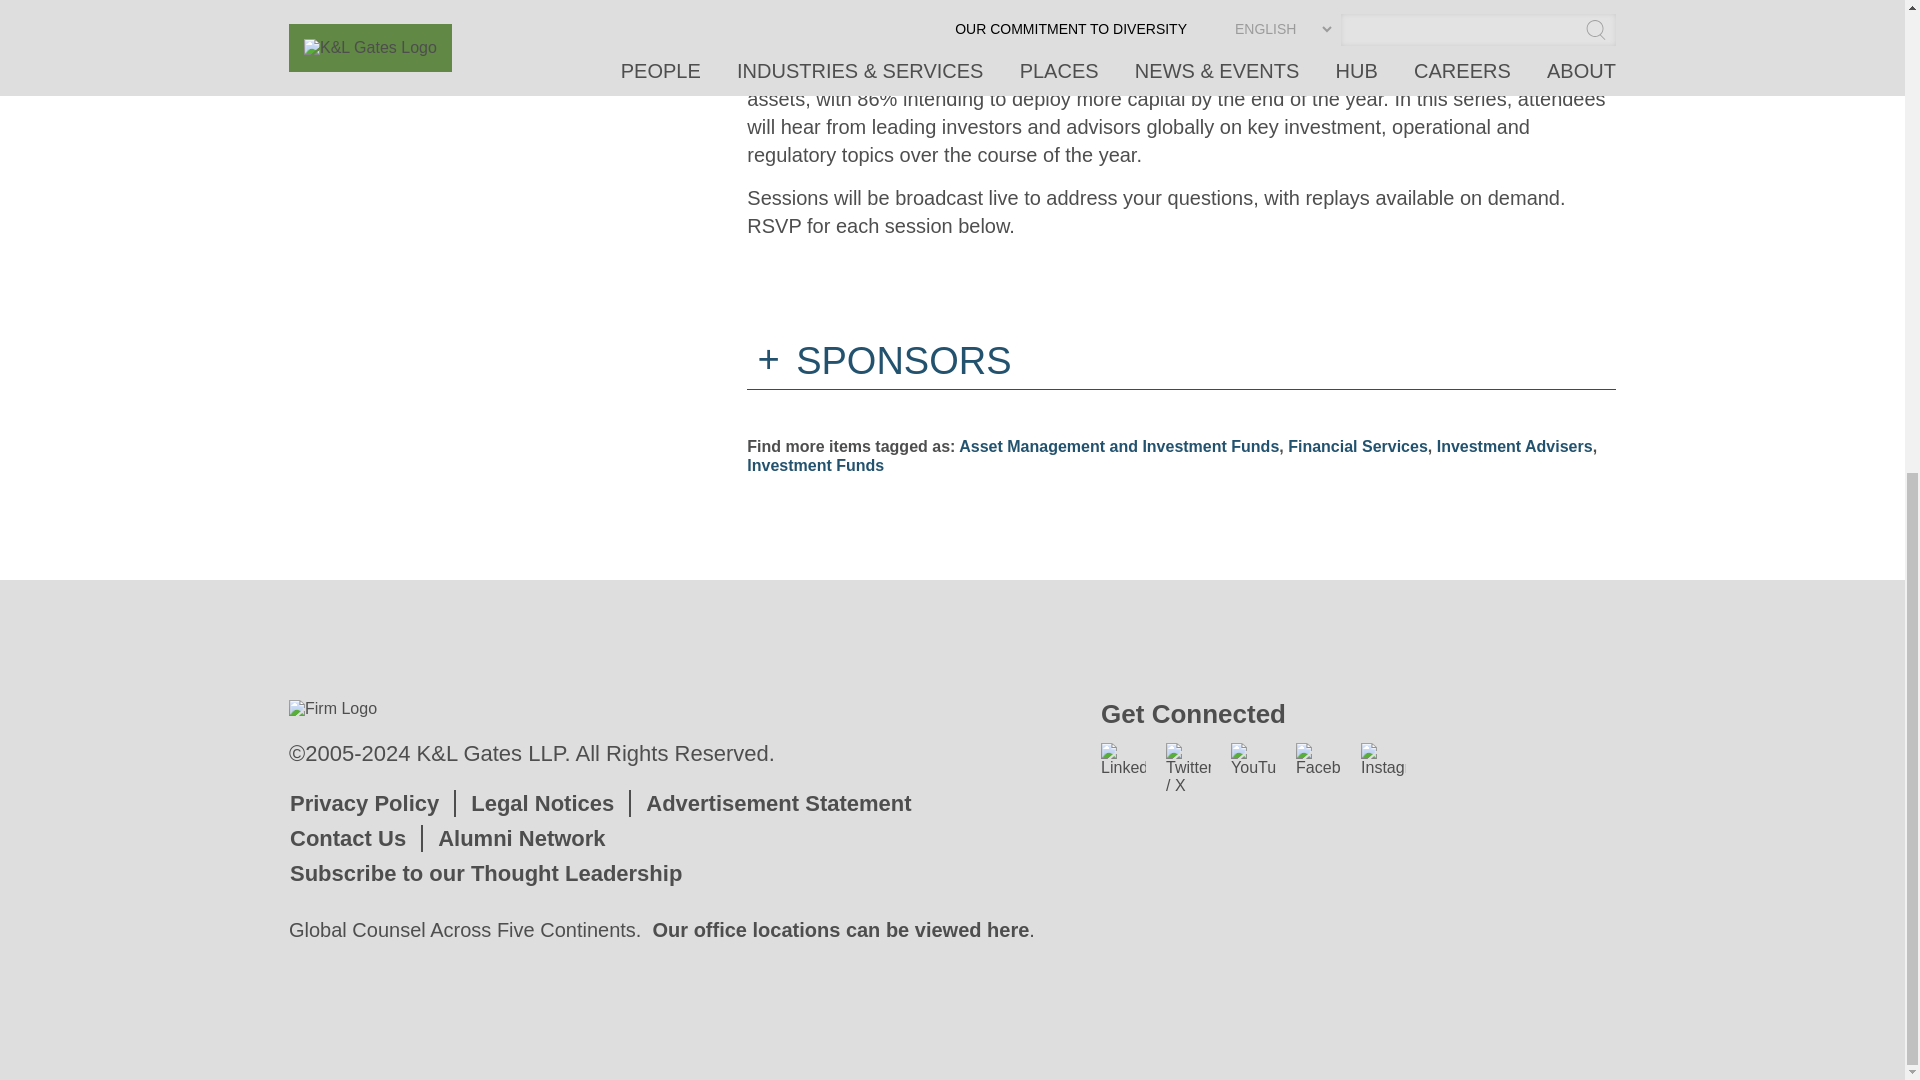  What do you see at coordinates (1514, 446) in the screenshot?
I see `Investment Advisers` at bounding box center [1514, 446].